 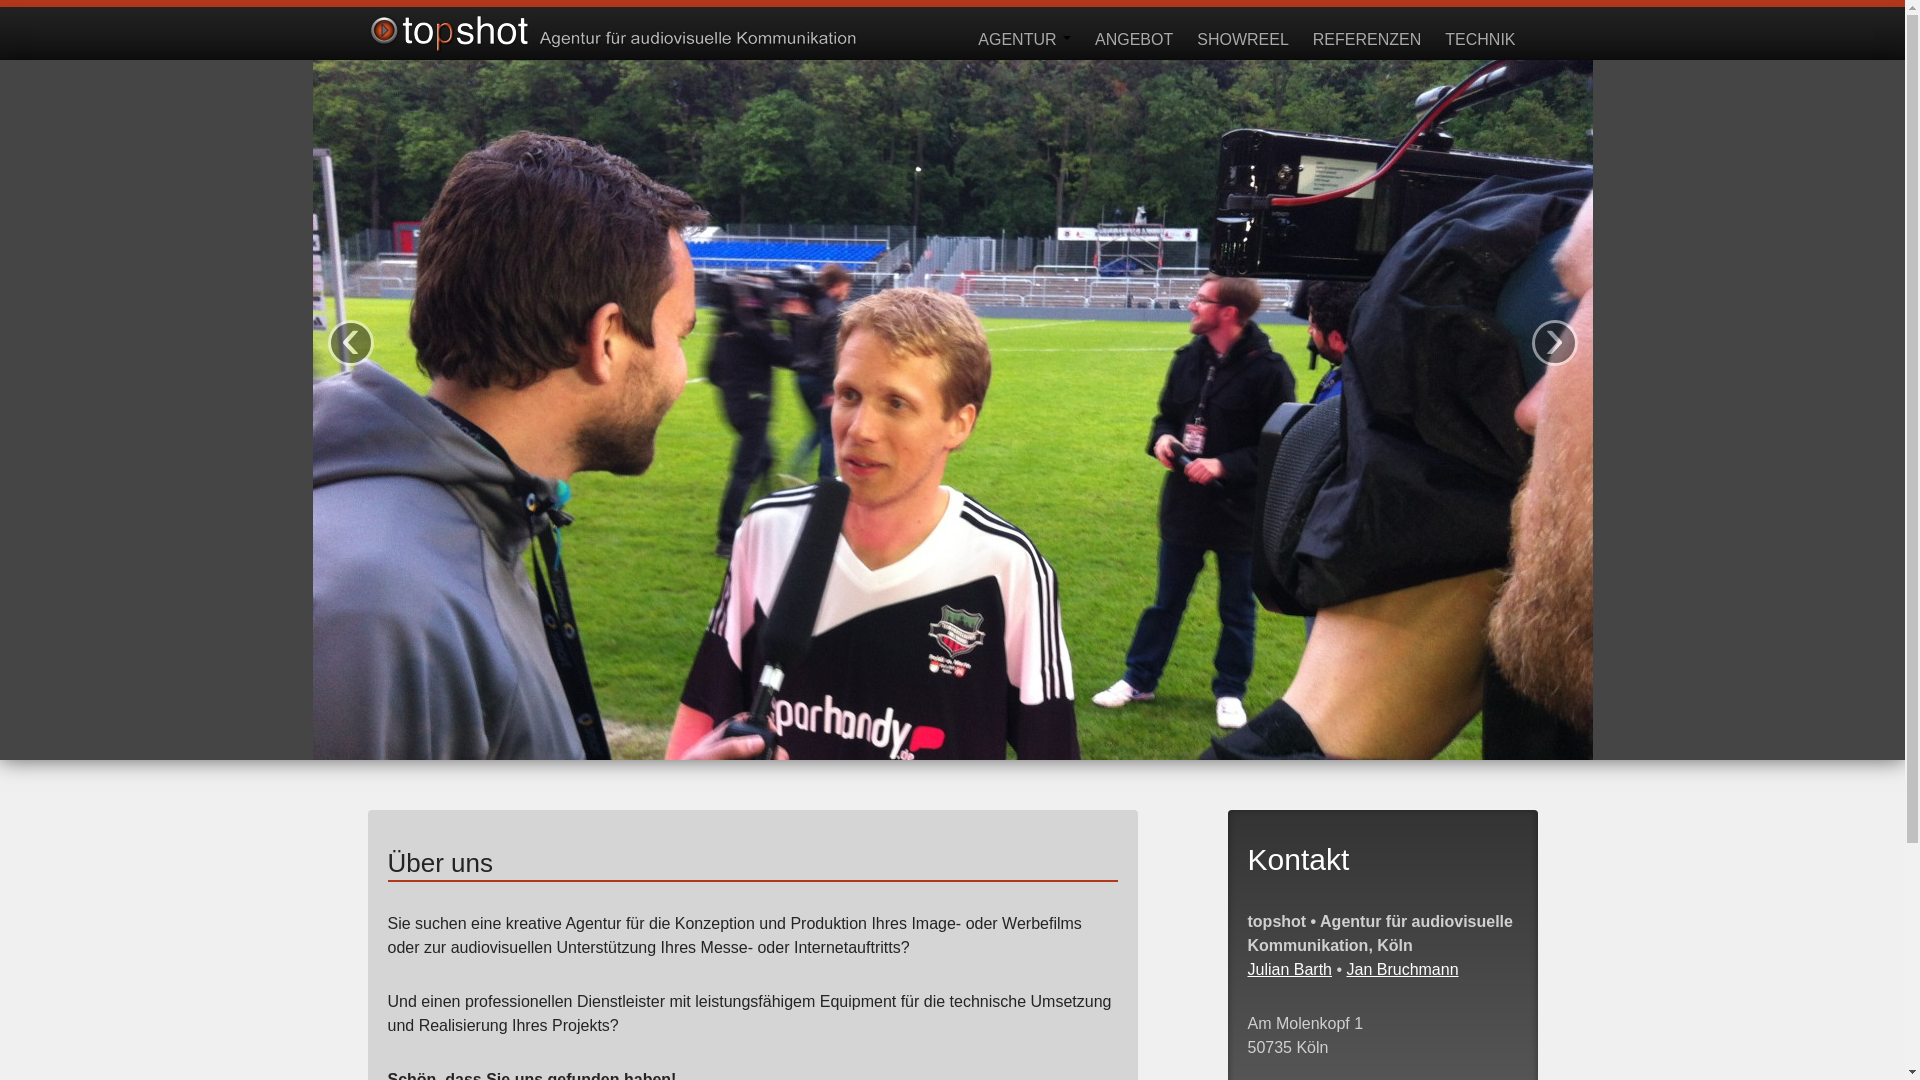 What do you see at coordinates (1243, 33) in the screenshot?
I see `SHOWREEL` at bounding box center [1243, 33].